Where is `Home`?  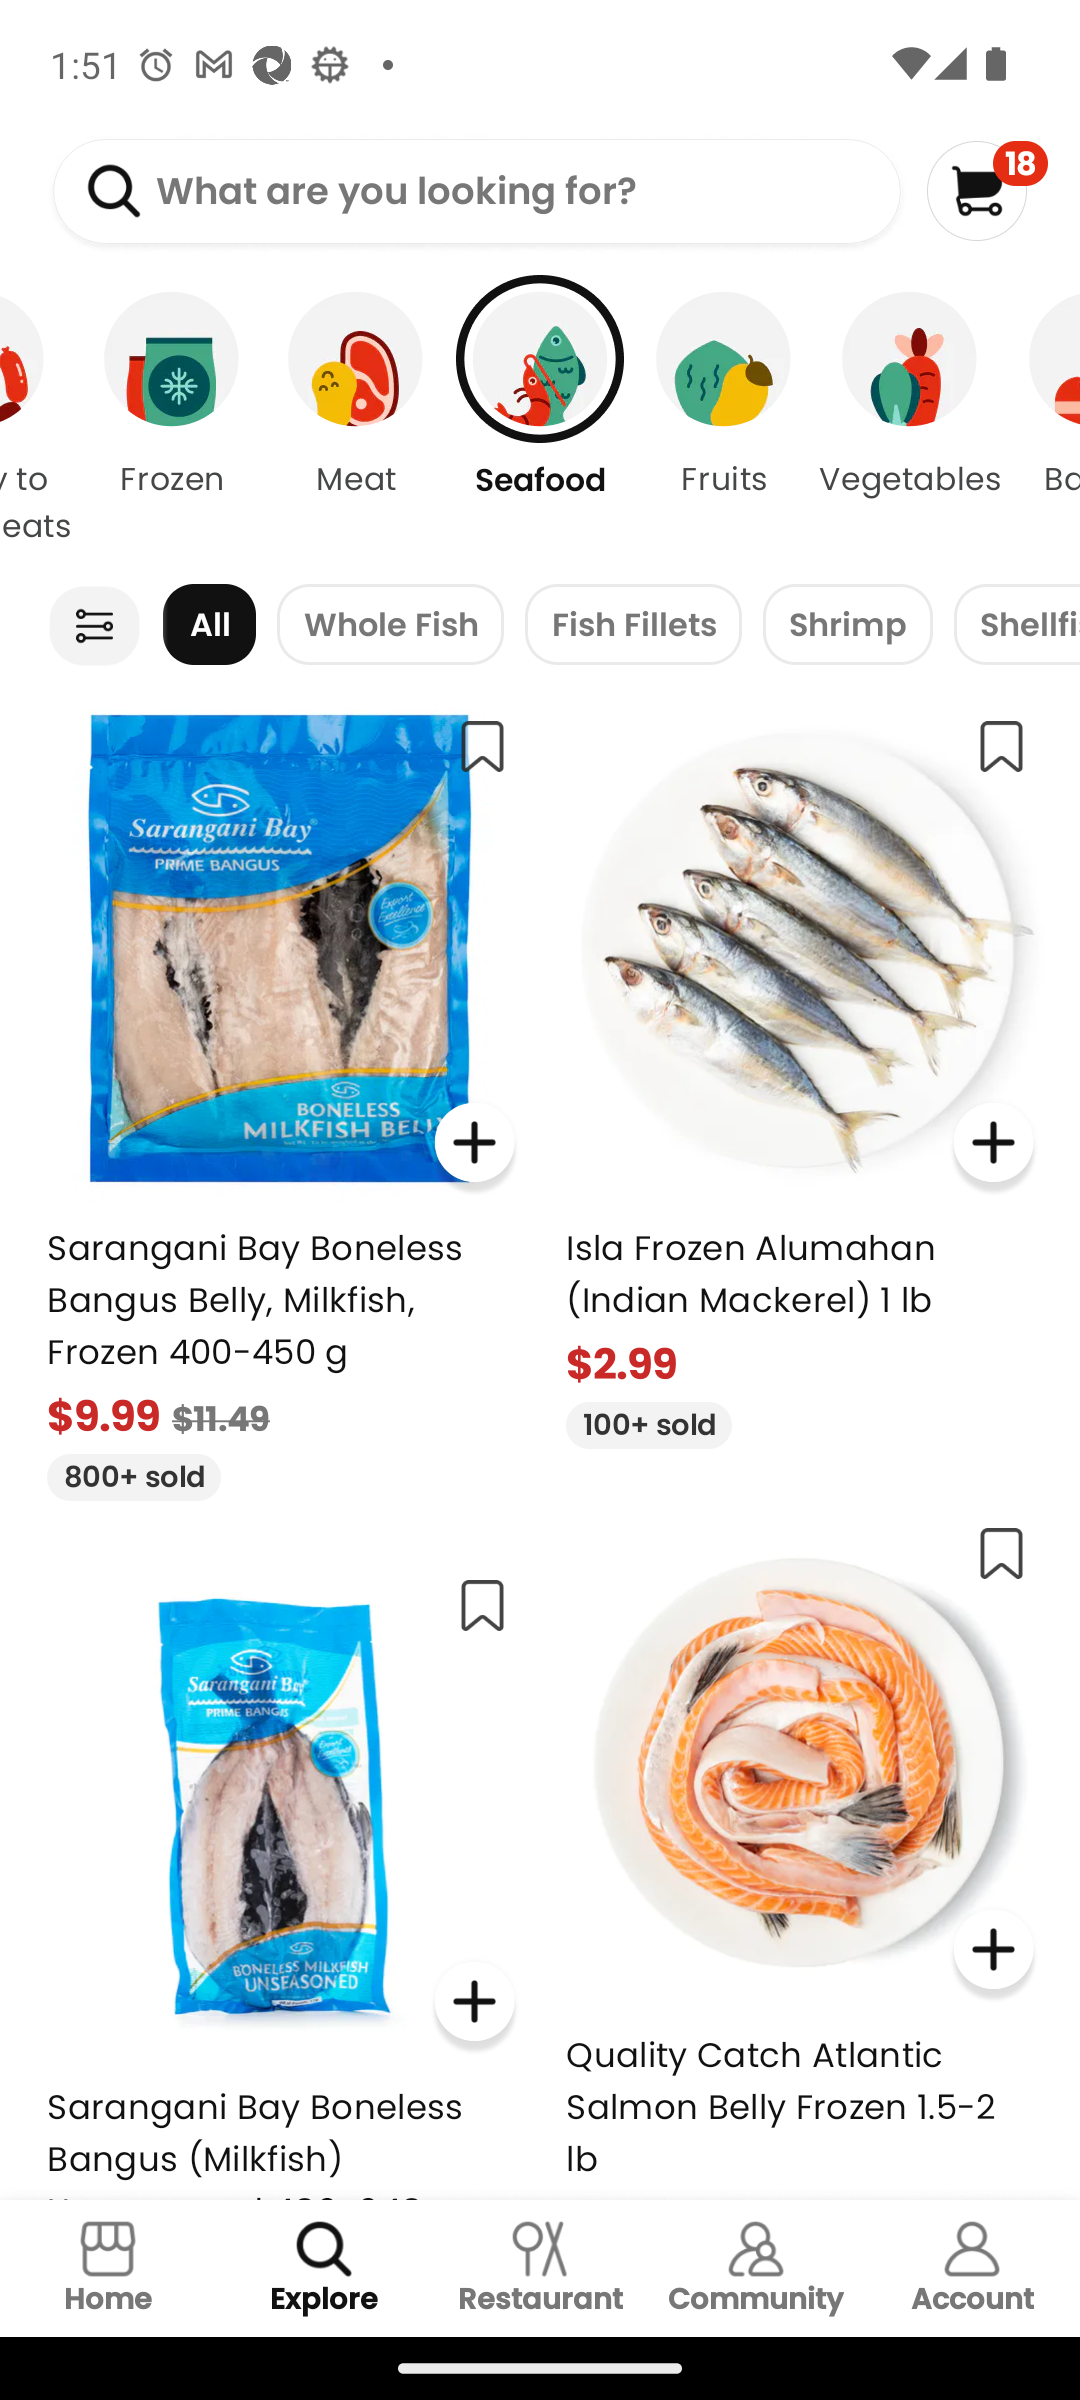
Home is located at coordinates (108, 2268).